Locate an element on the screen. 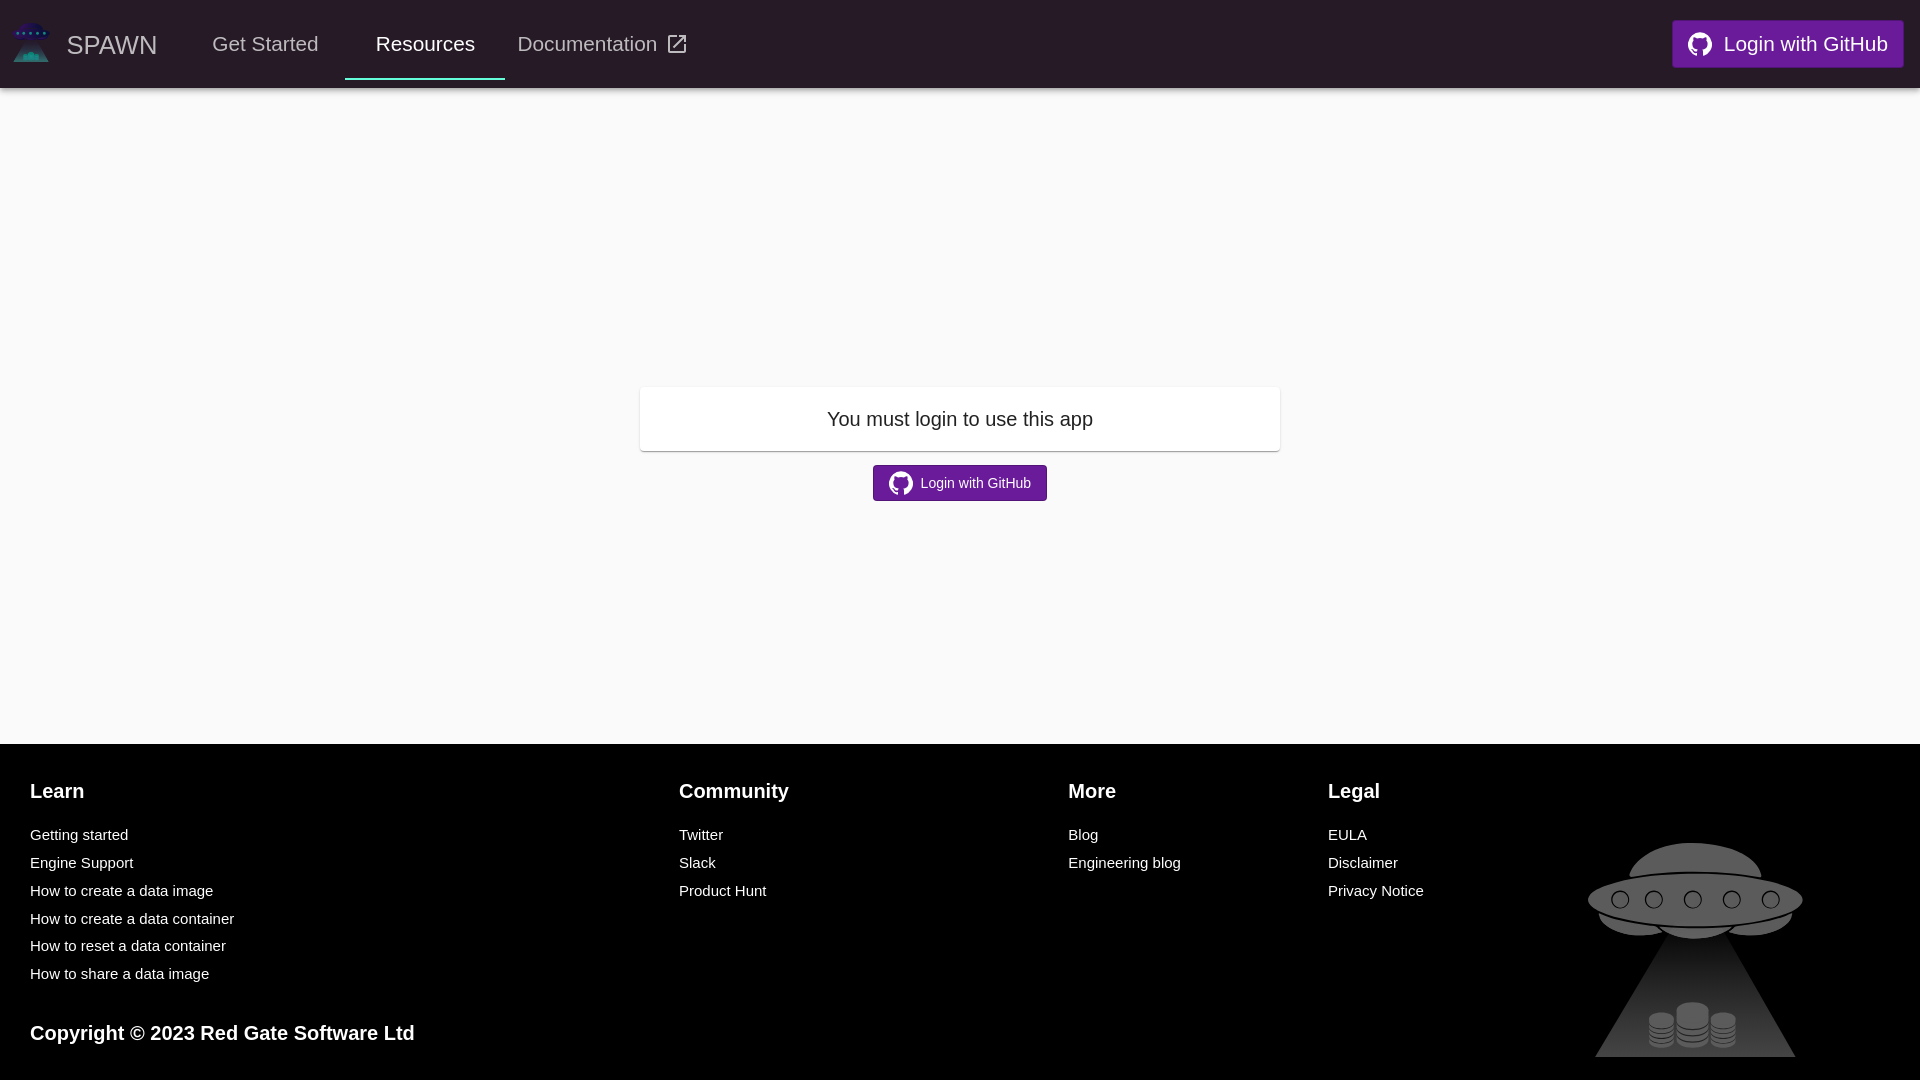  How to create a data image is located at coordinates (122, 890).